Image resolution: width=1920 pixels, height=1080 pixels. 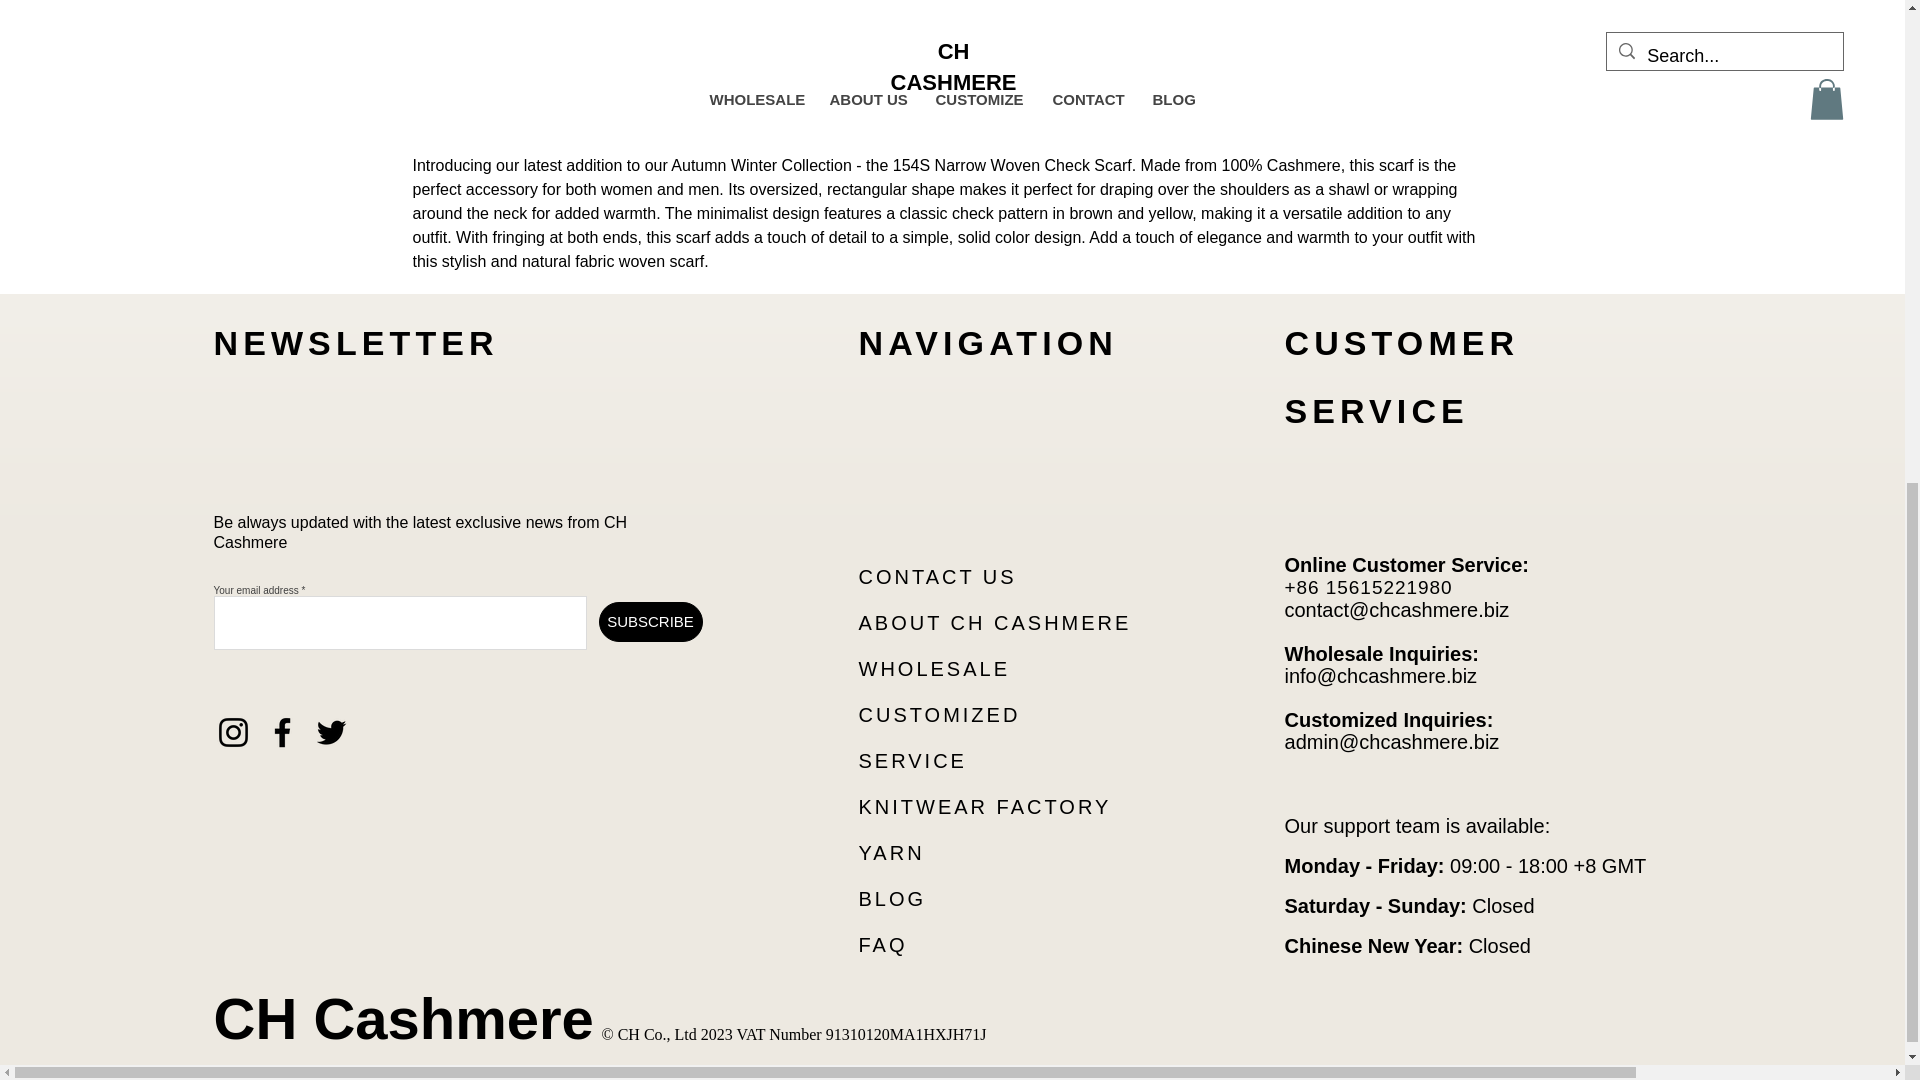 I want to click on BLOG, so click(x=892, y=898).